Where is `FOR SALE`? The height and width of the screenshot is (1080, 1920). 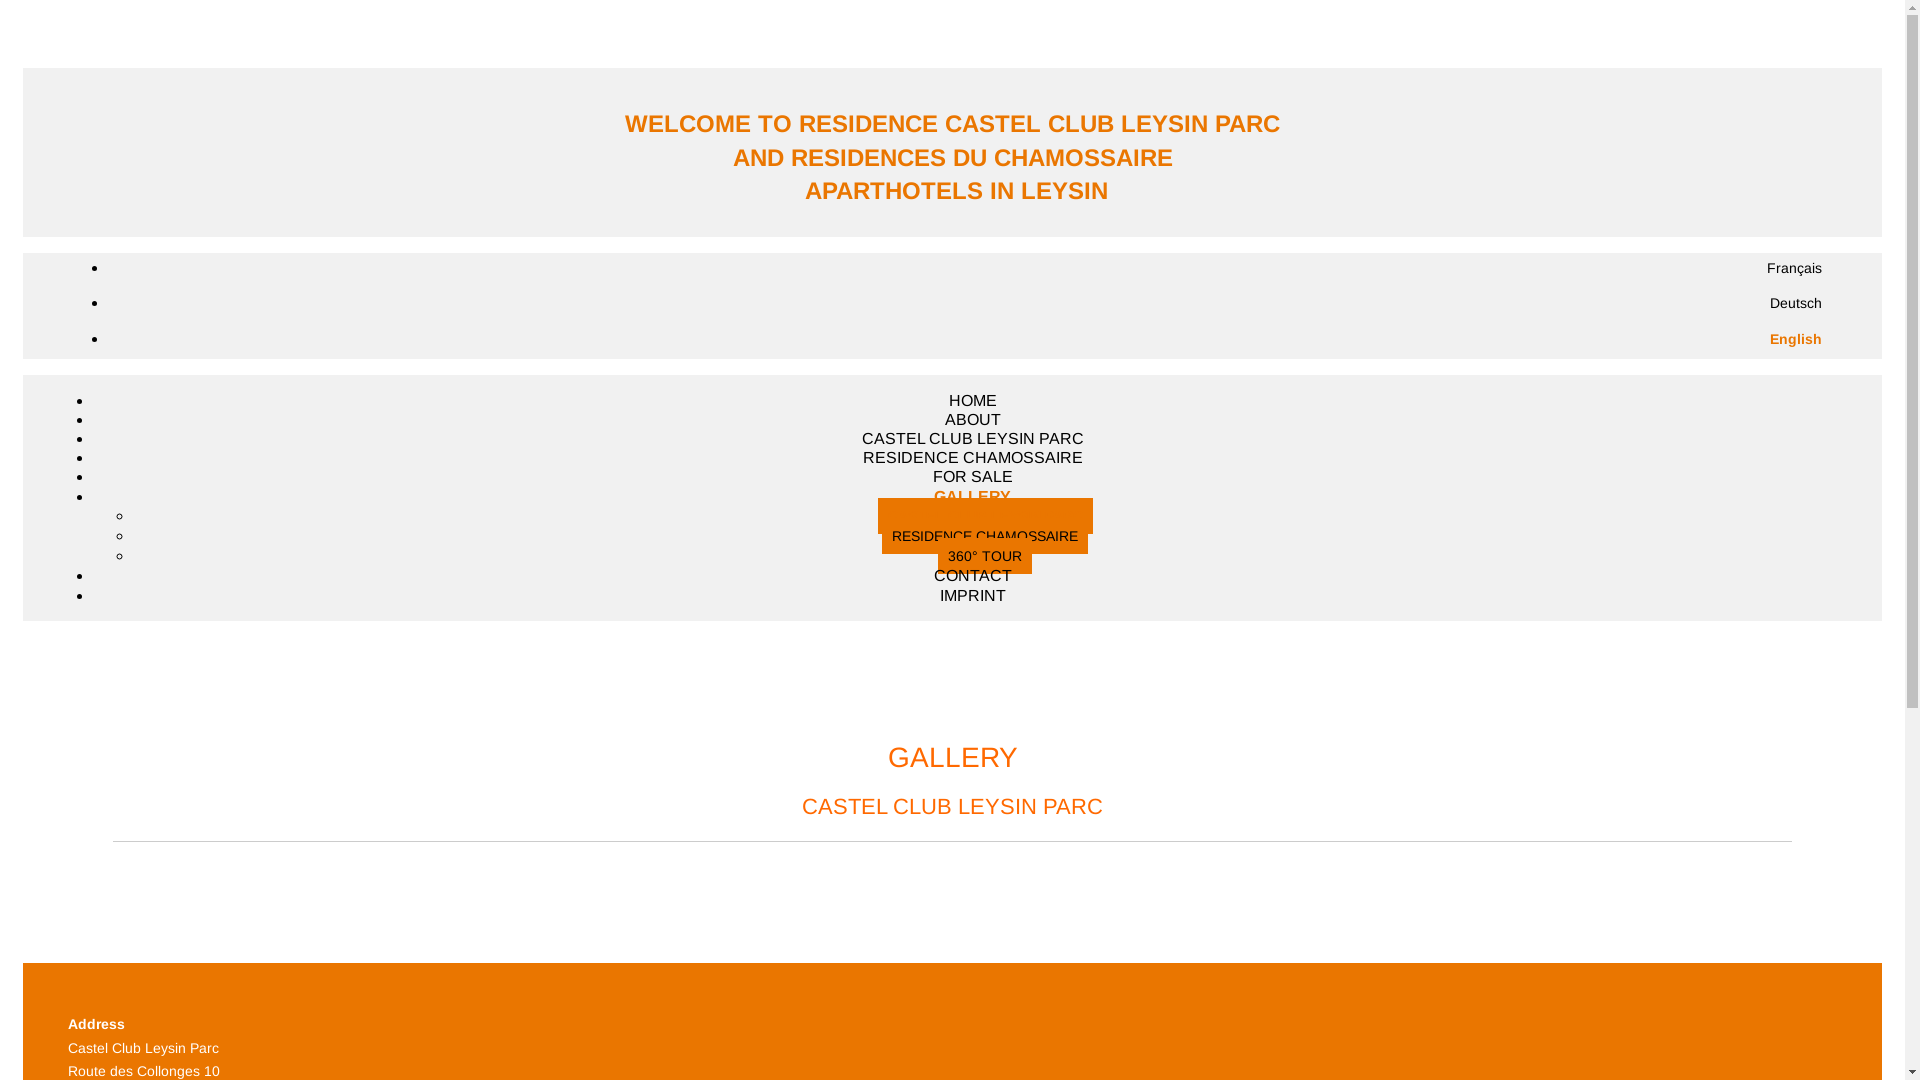
FOR SALE is located at coordinates (972, 476).